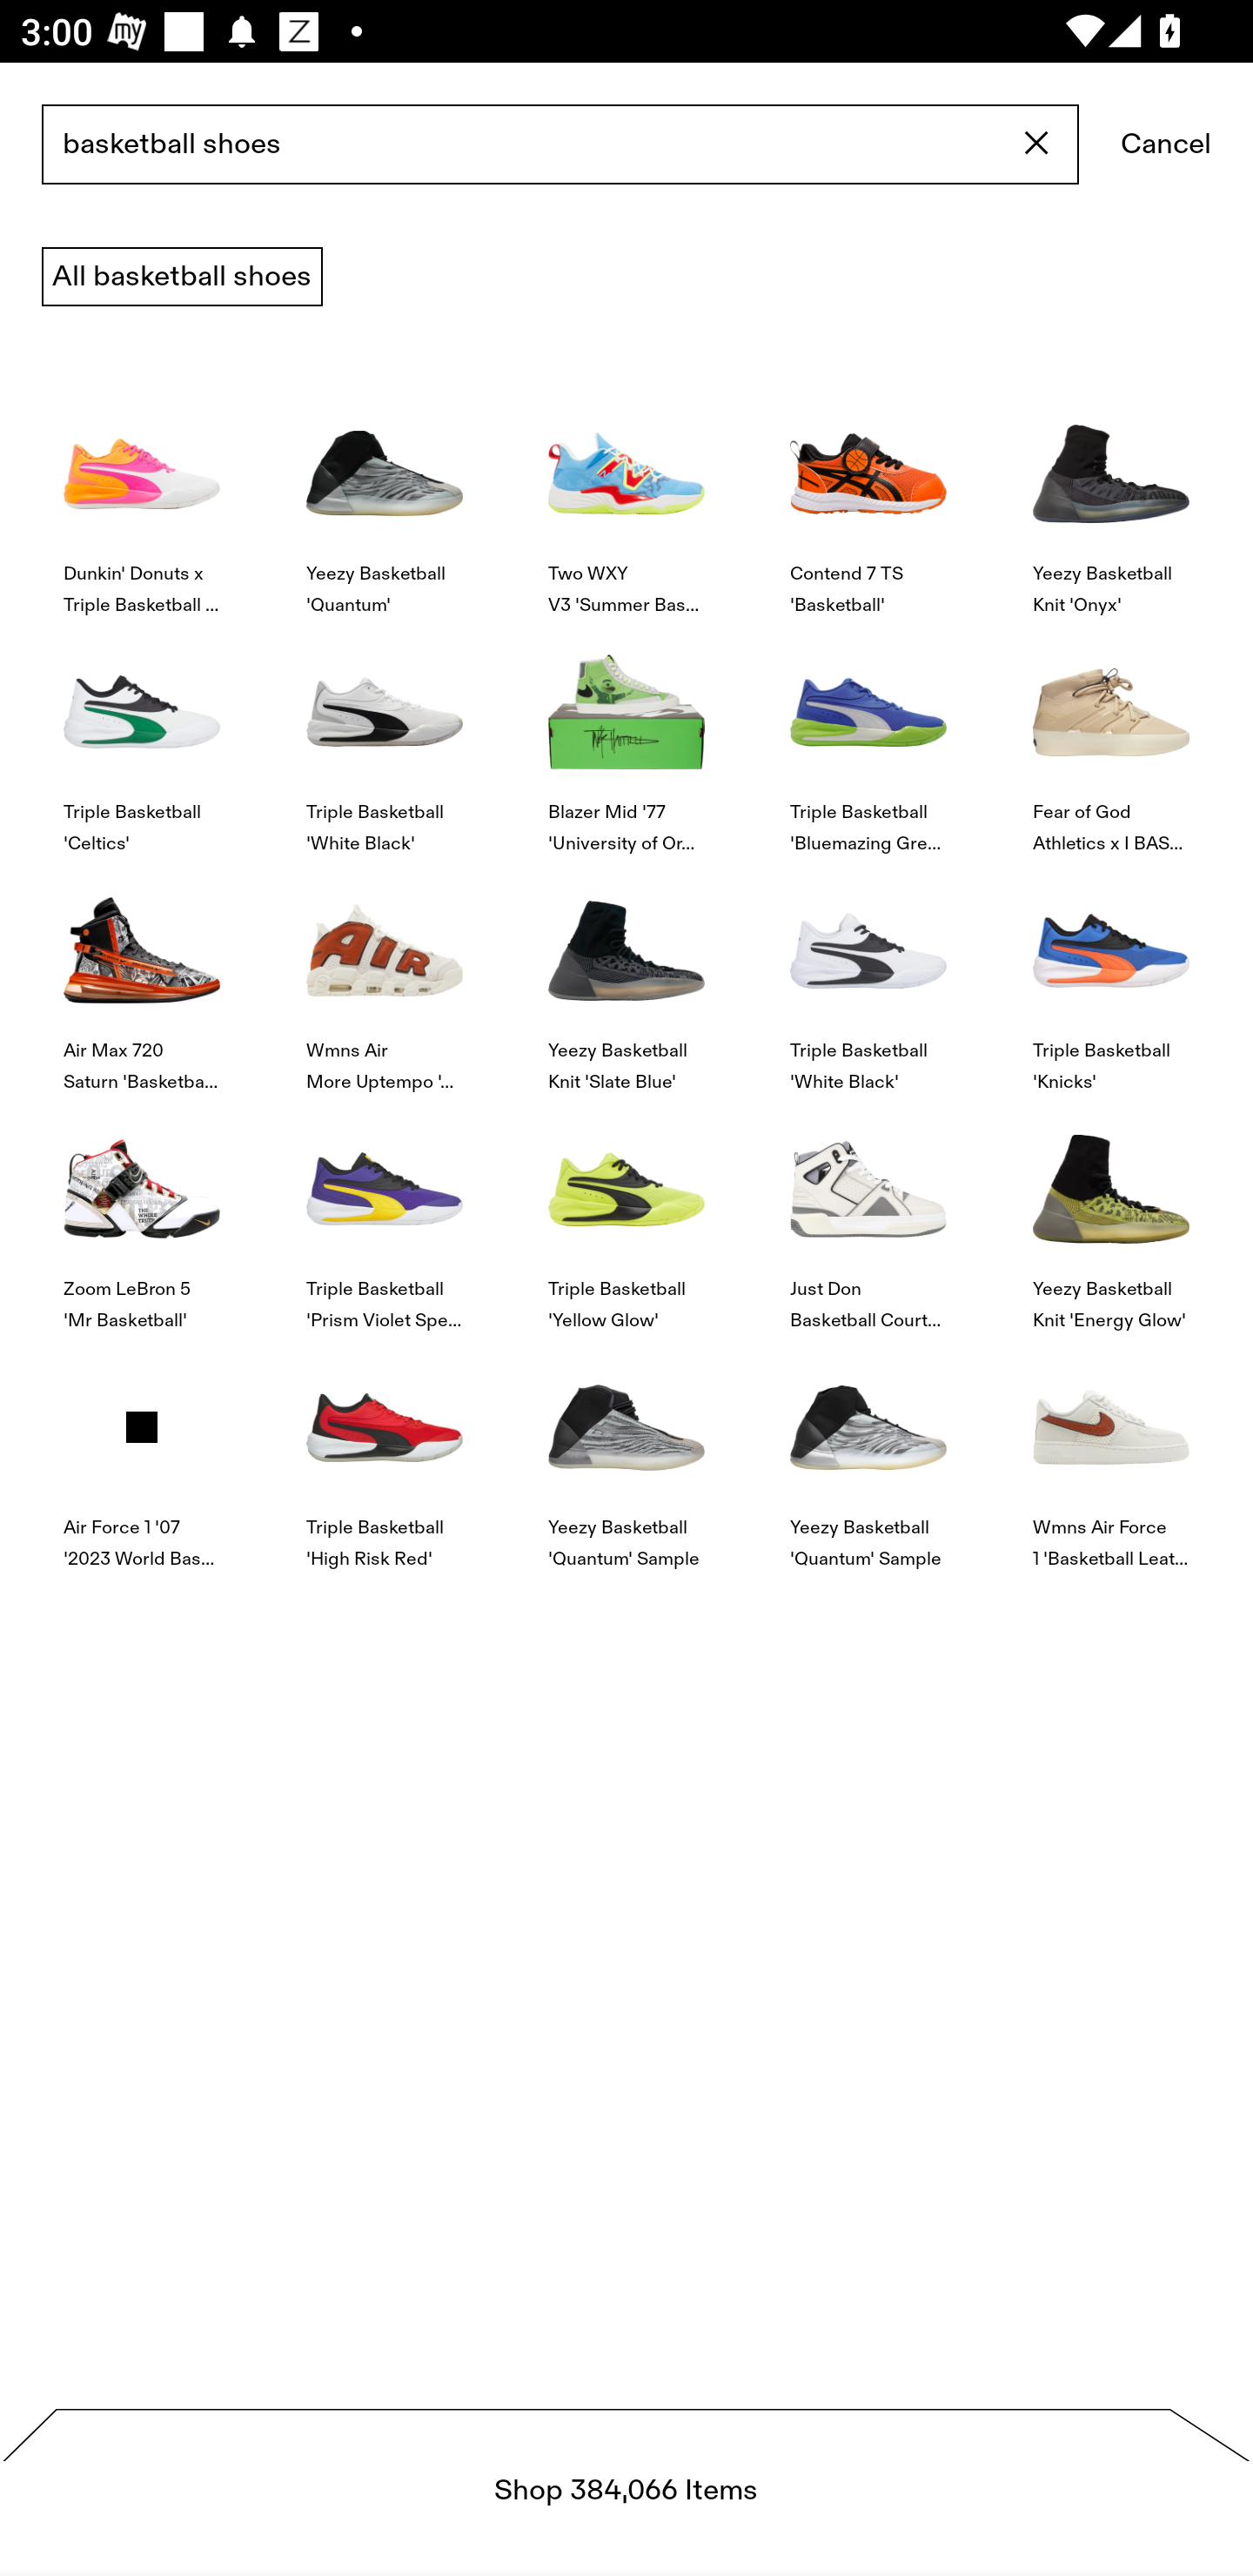  What do you see at coordinates (626, 2492) in the screenshot?
I see `Shop 384,066 Items` at bounding box center [626, 2492].